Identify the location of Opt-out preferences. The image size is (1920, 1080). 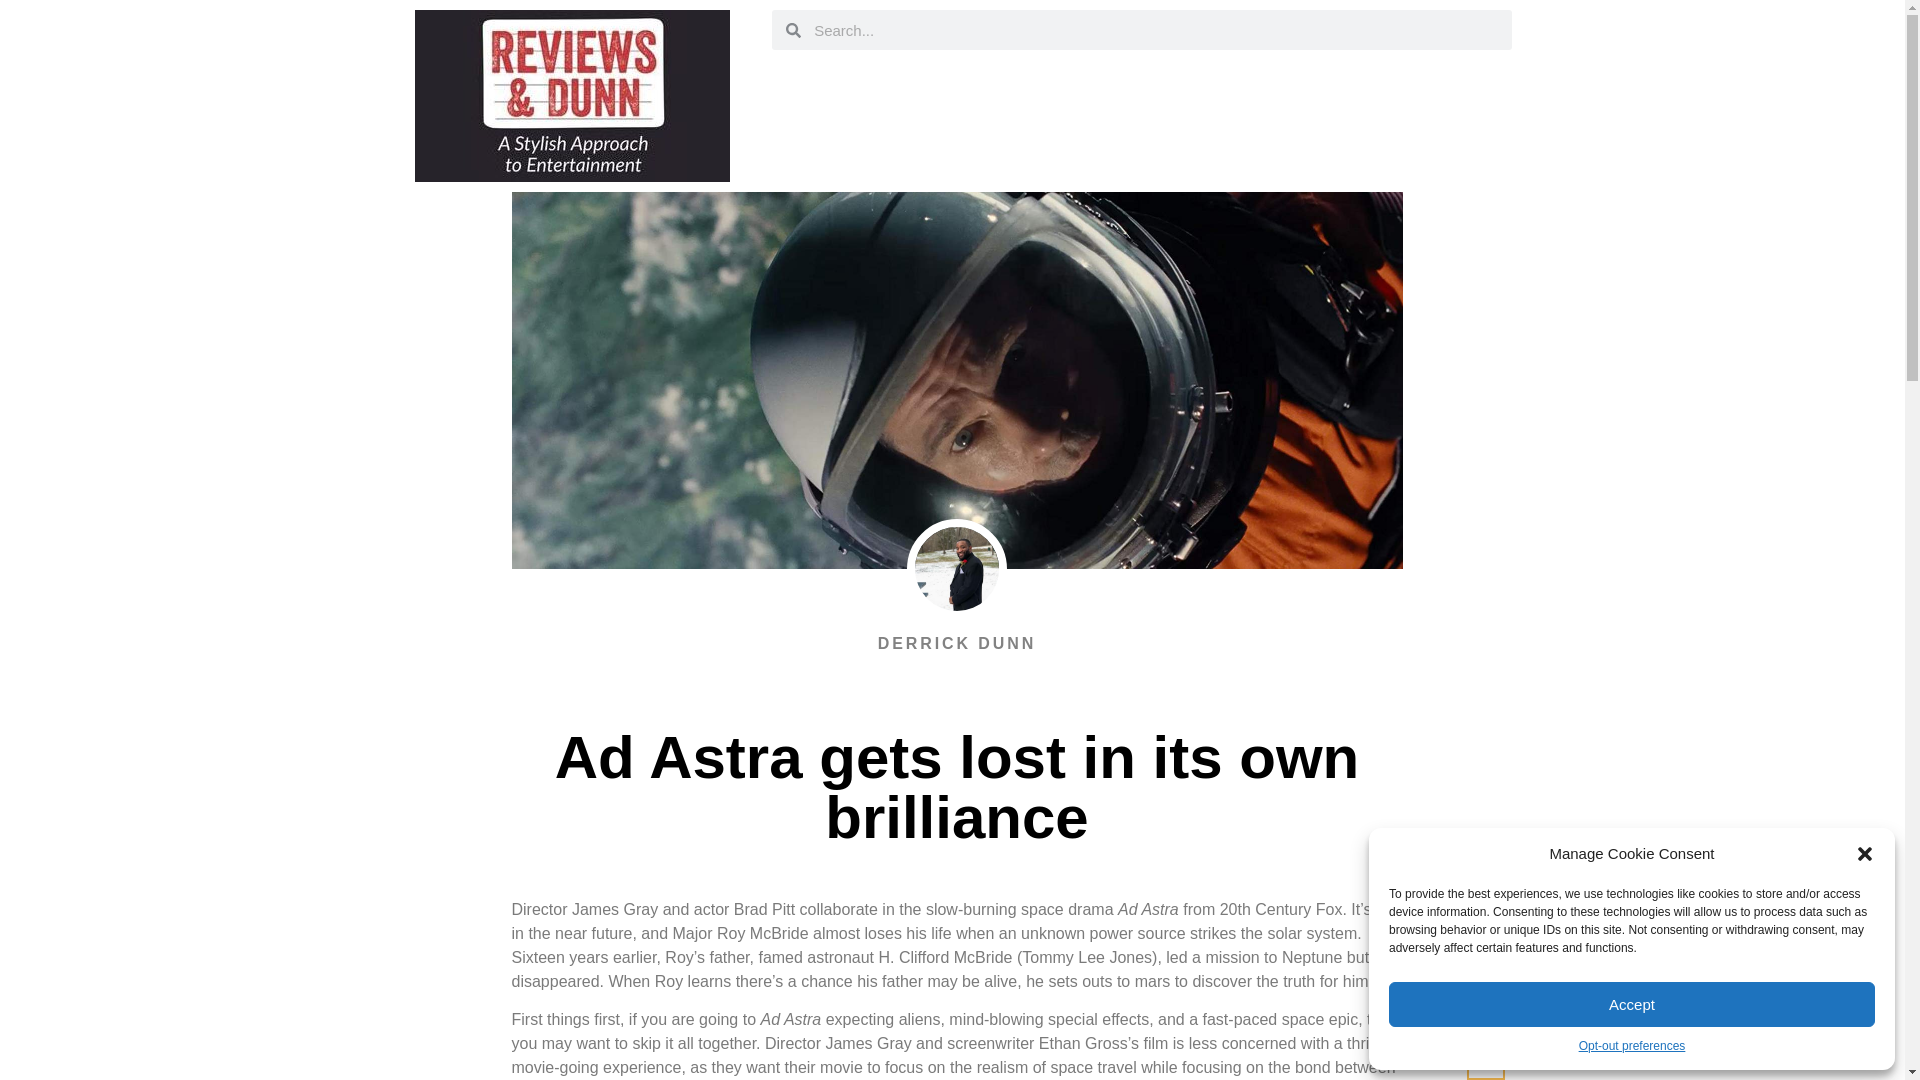
(1632, 1046).